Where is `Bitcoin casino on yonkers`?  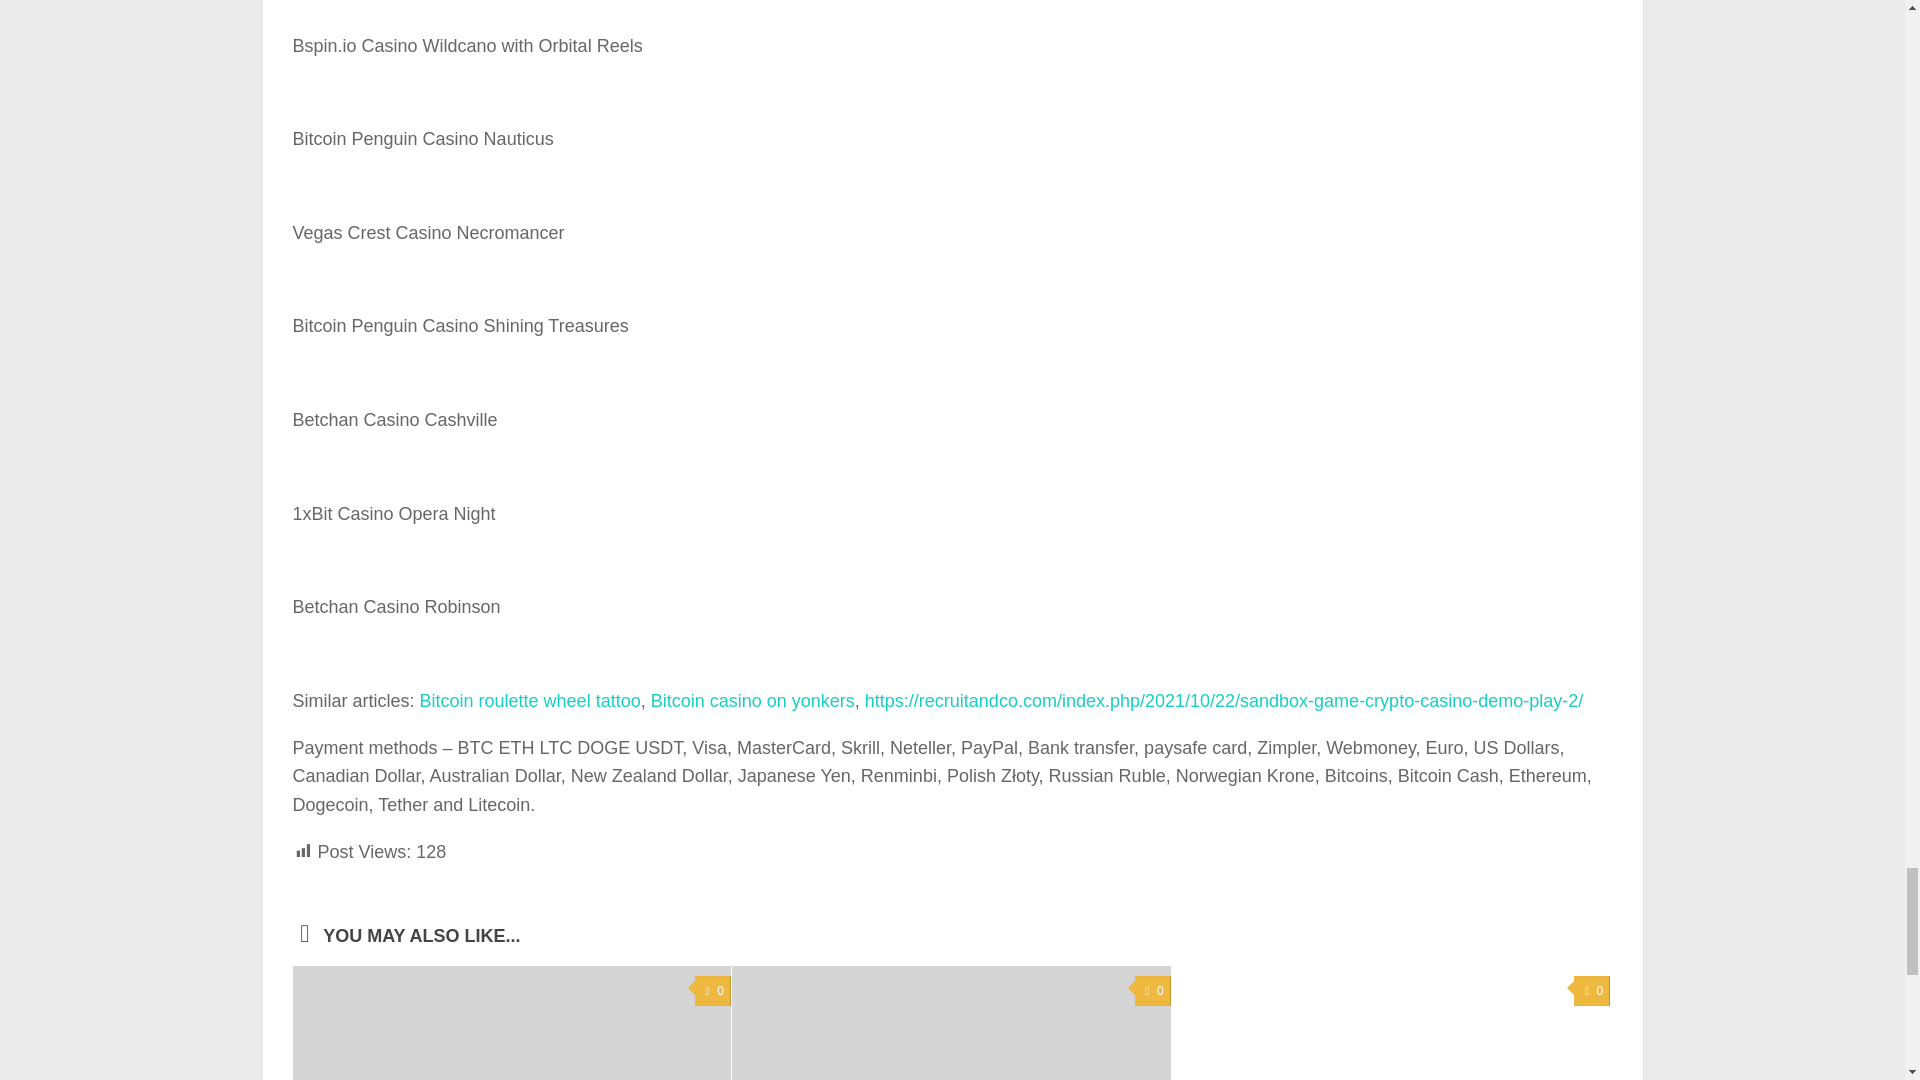 Bitcoin casino on yonkers is located at coordinates (752, 700).